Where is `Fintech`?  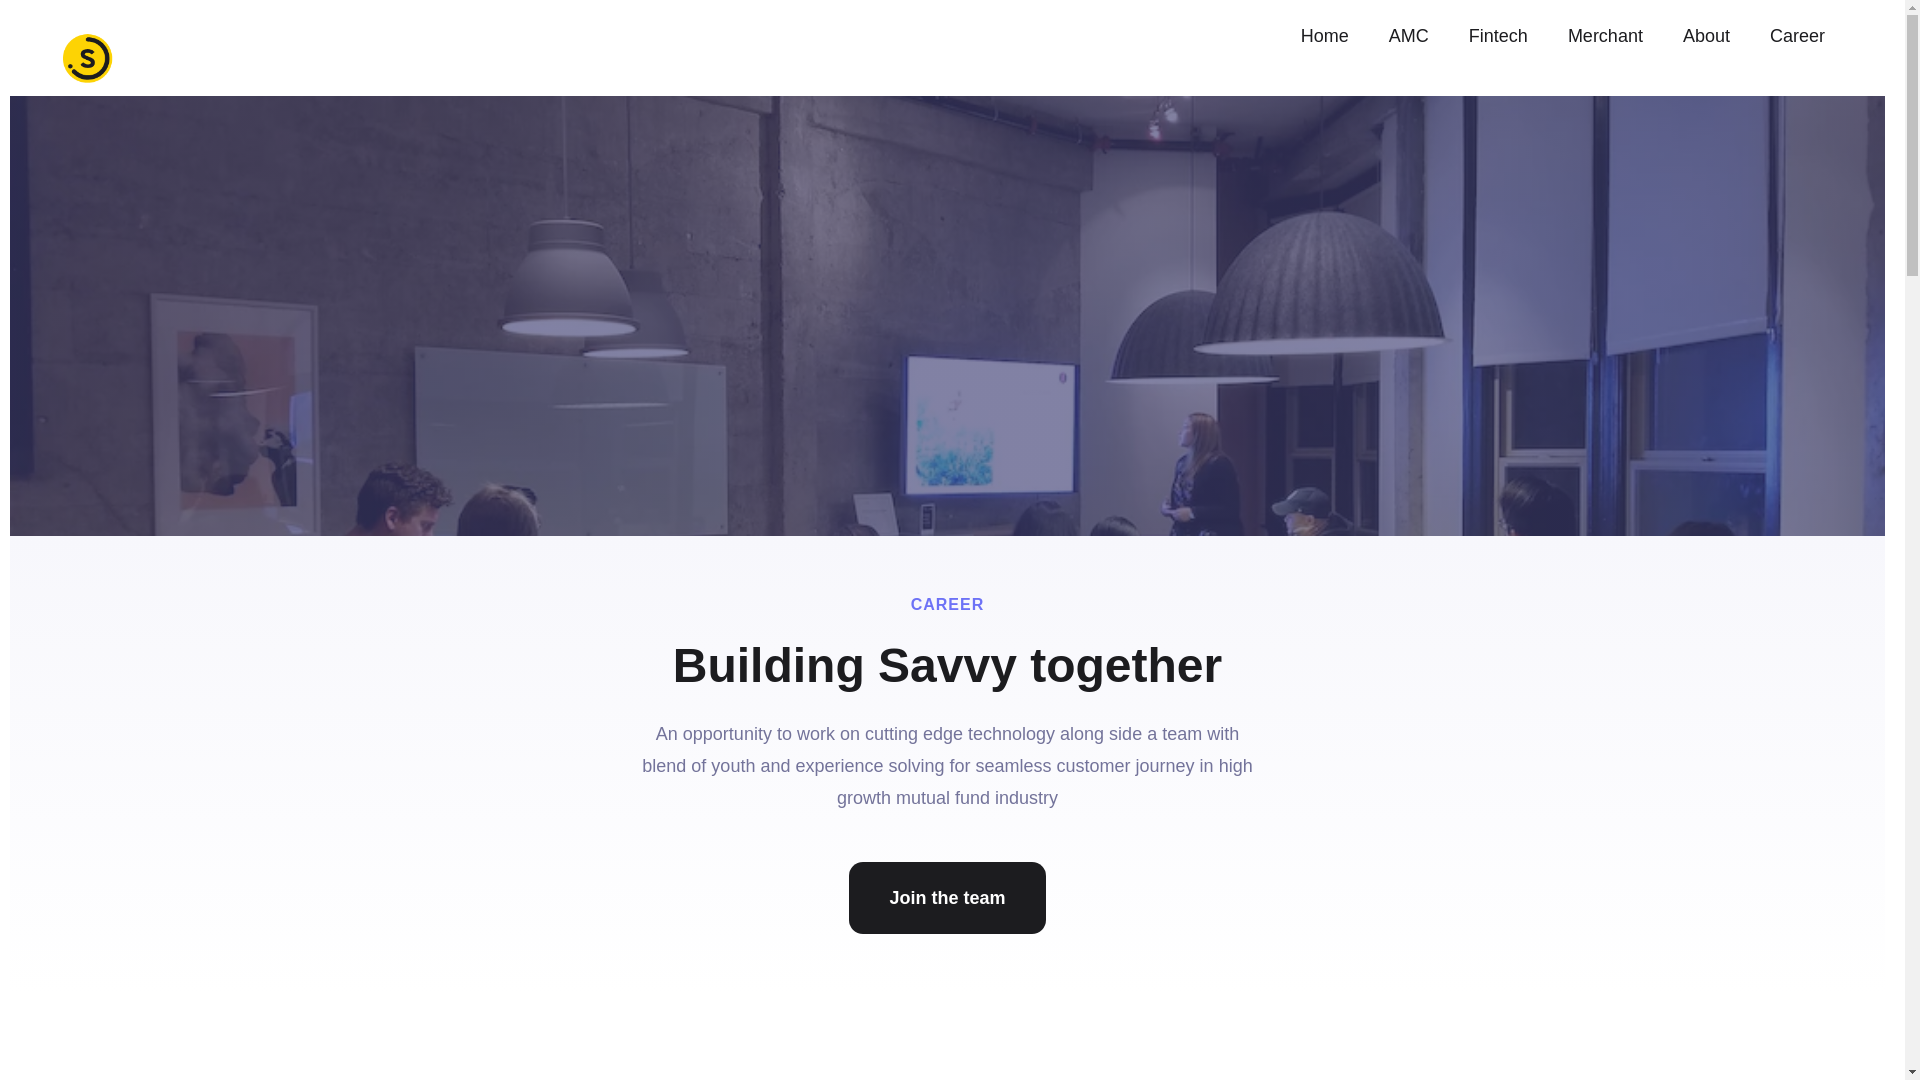
Fintech is located at coordinates (1498, 36).